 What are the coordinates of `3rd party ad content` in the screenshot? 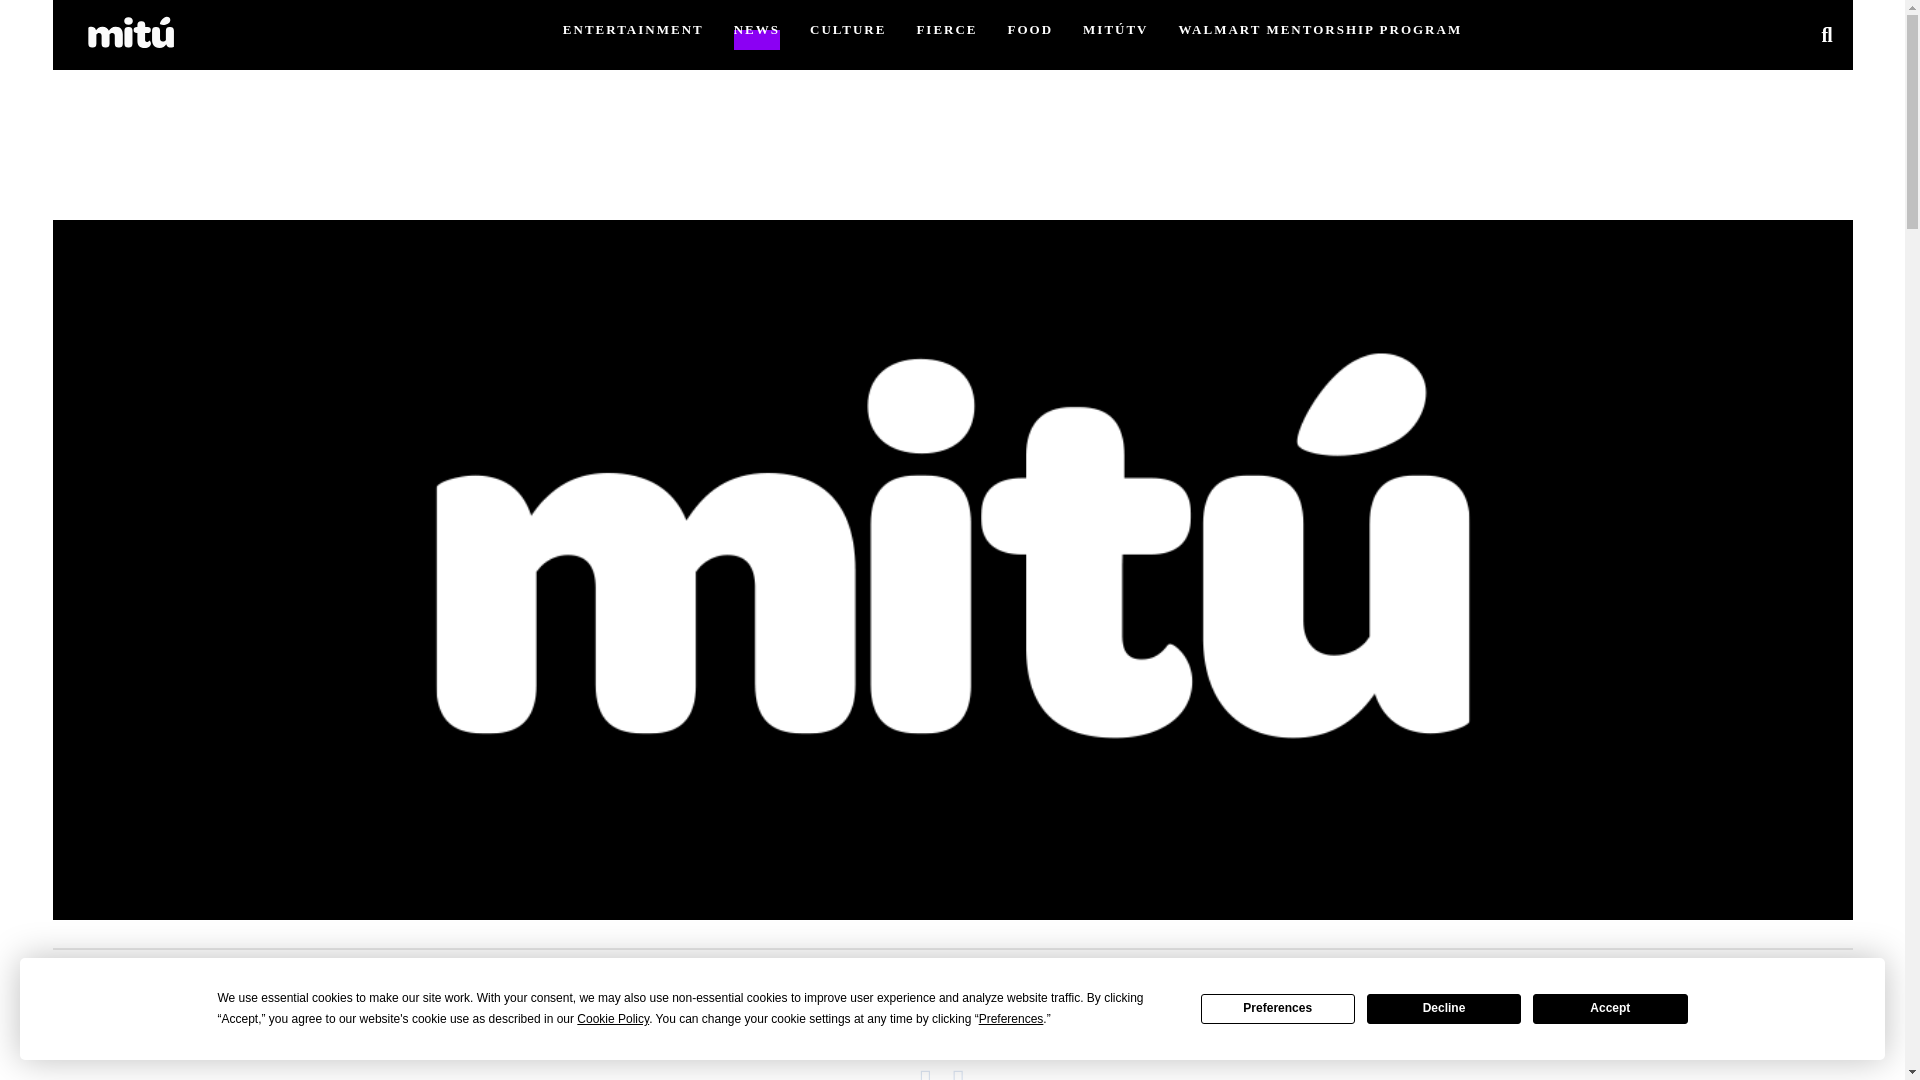 It's located at (951, 1014).